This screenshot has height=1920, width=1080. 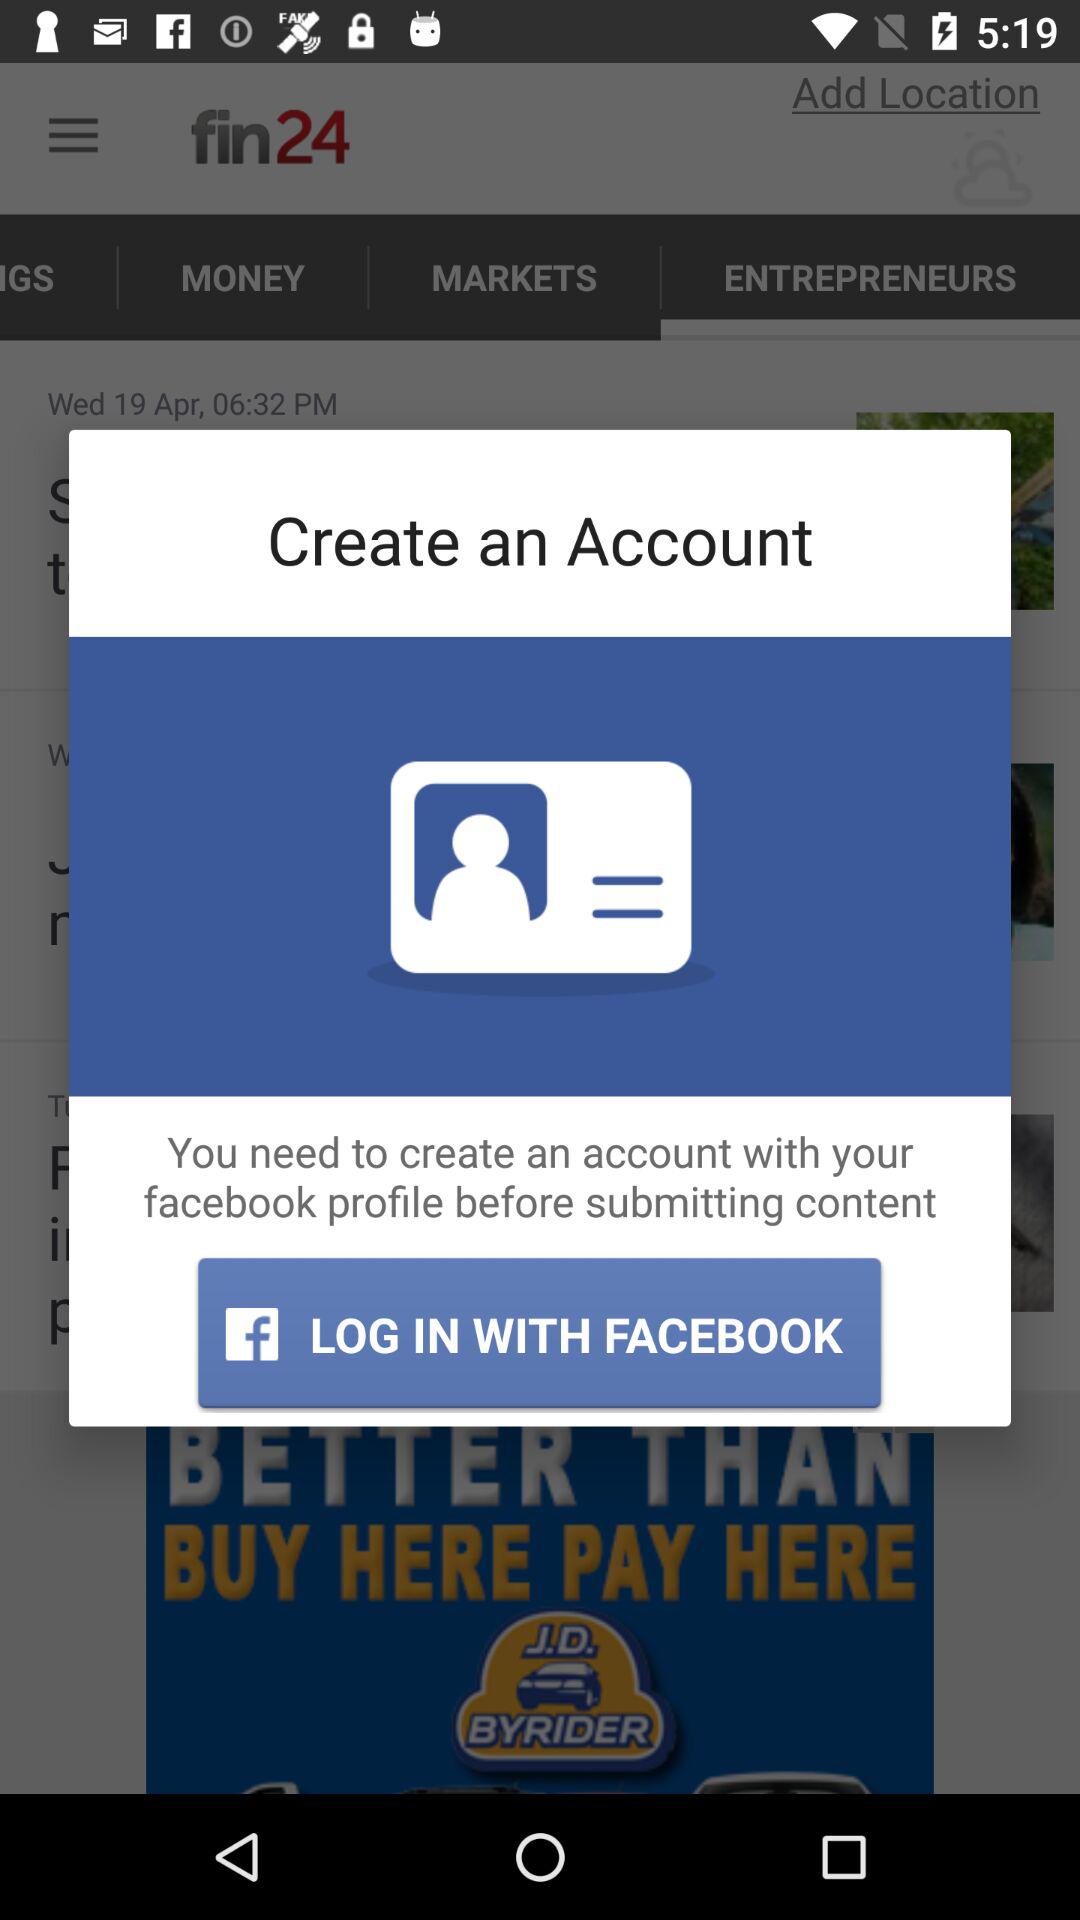 I want to click on choose log in with icon, so click(x=539, y=1334).